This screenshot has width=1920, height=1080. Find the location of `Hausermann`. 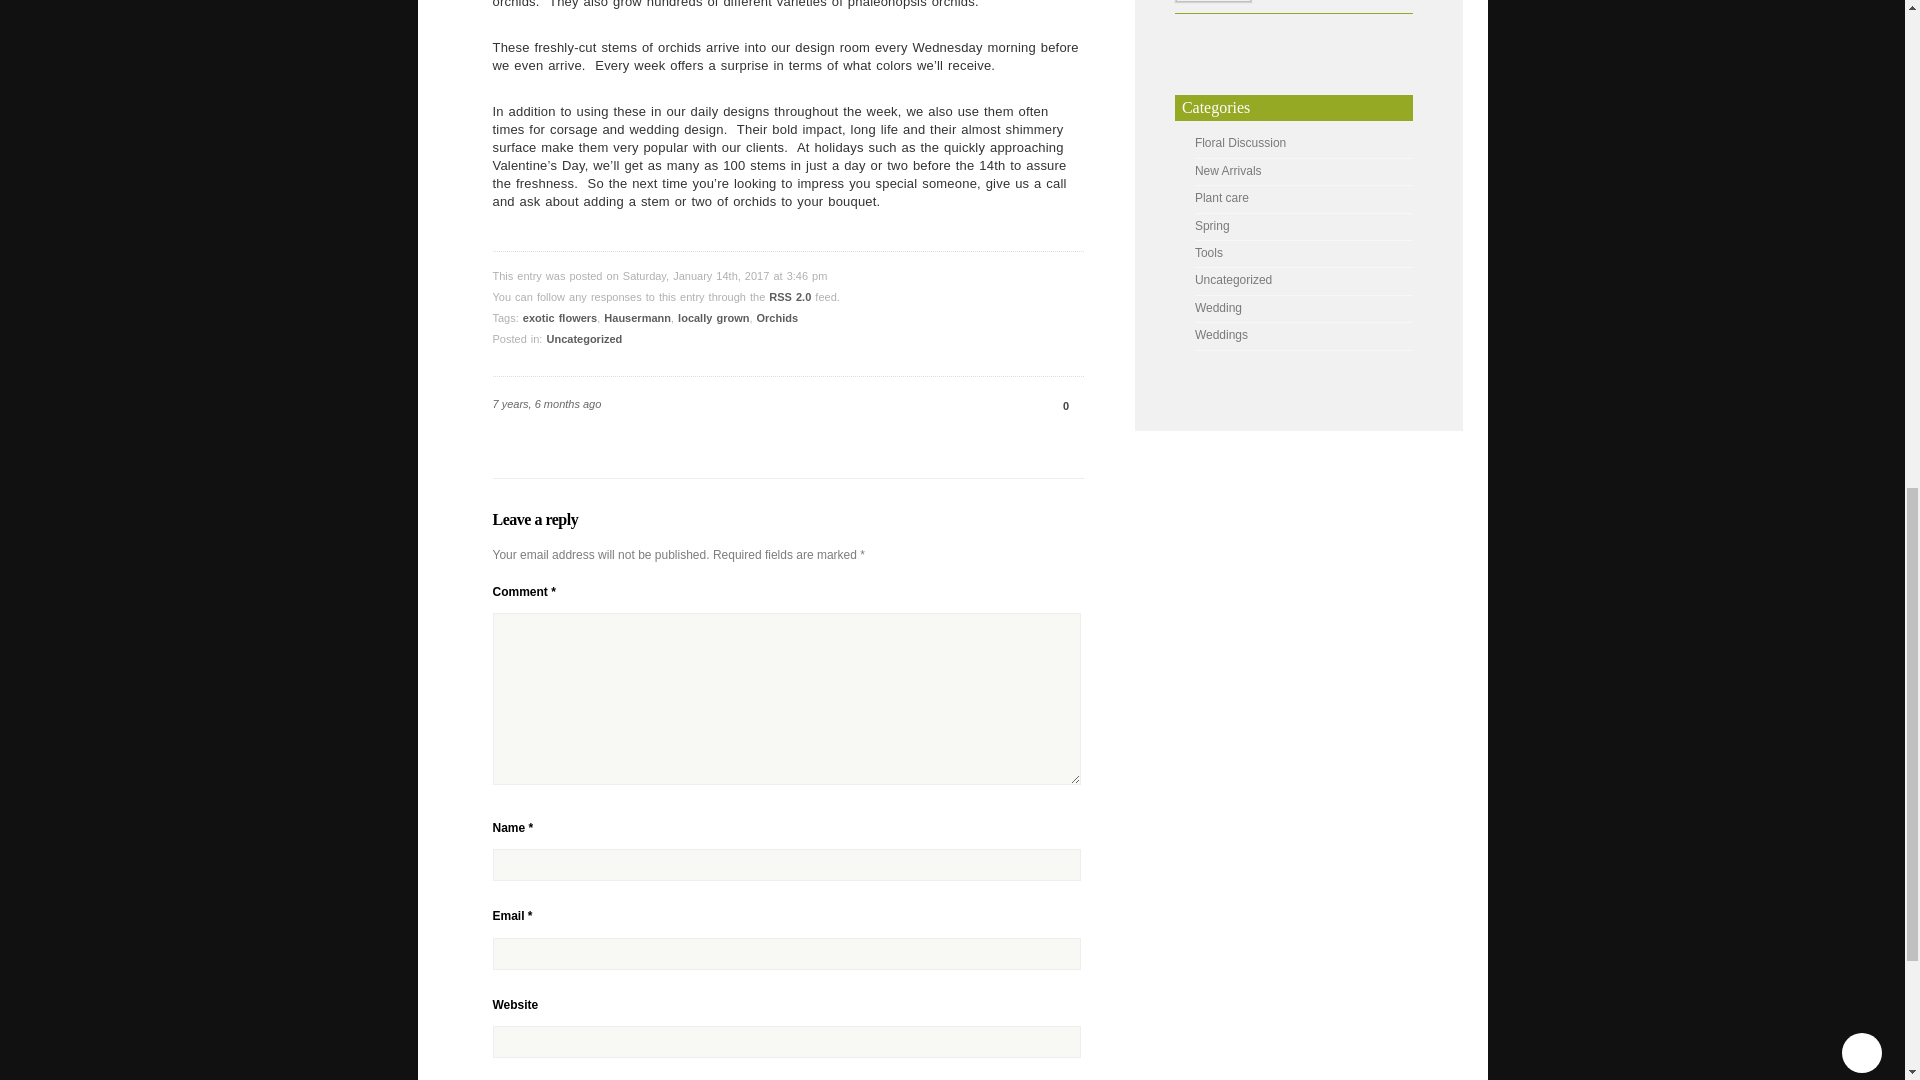

Hausermann is located at coordinates (637, 318).